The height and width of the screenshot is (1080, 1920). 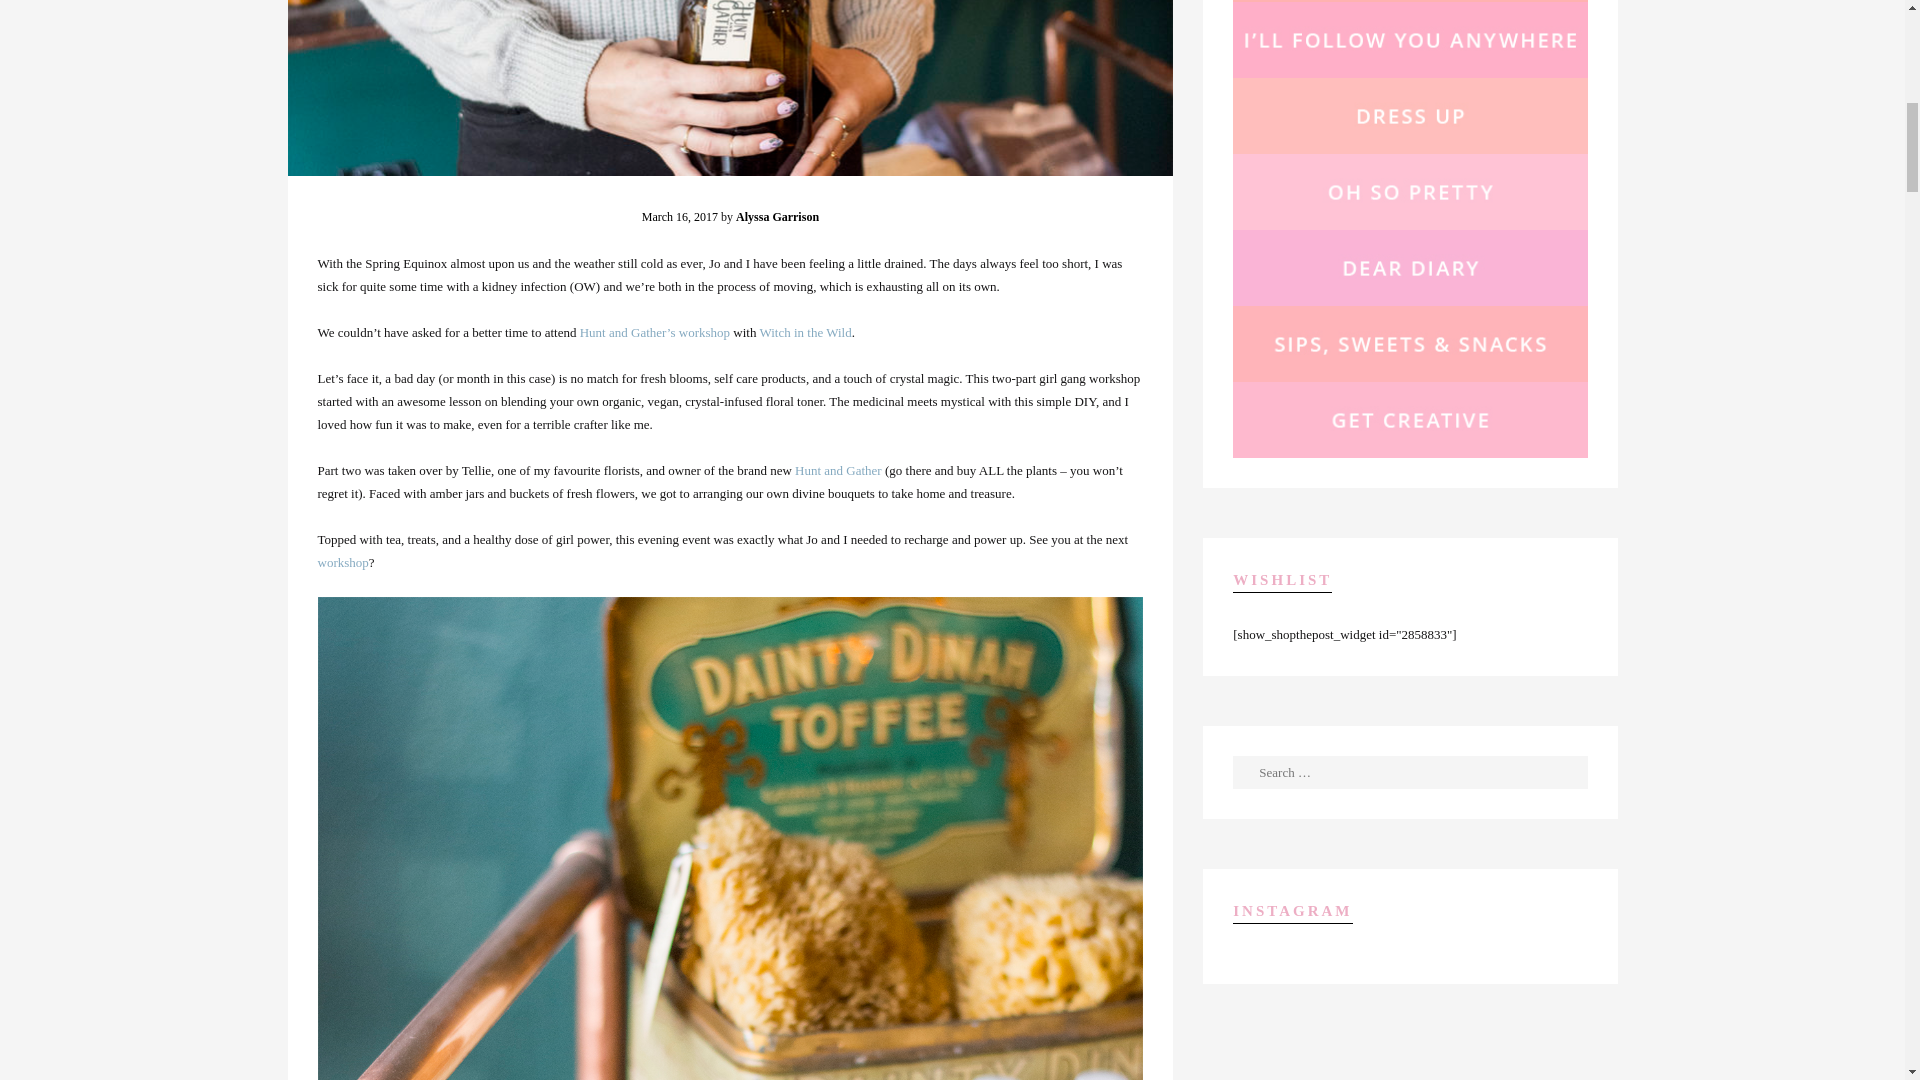 I want to click on March 16, 2017, so click(x=680, y=216).